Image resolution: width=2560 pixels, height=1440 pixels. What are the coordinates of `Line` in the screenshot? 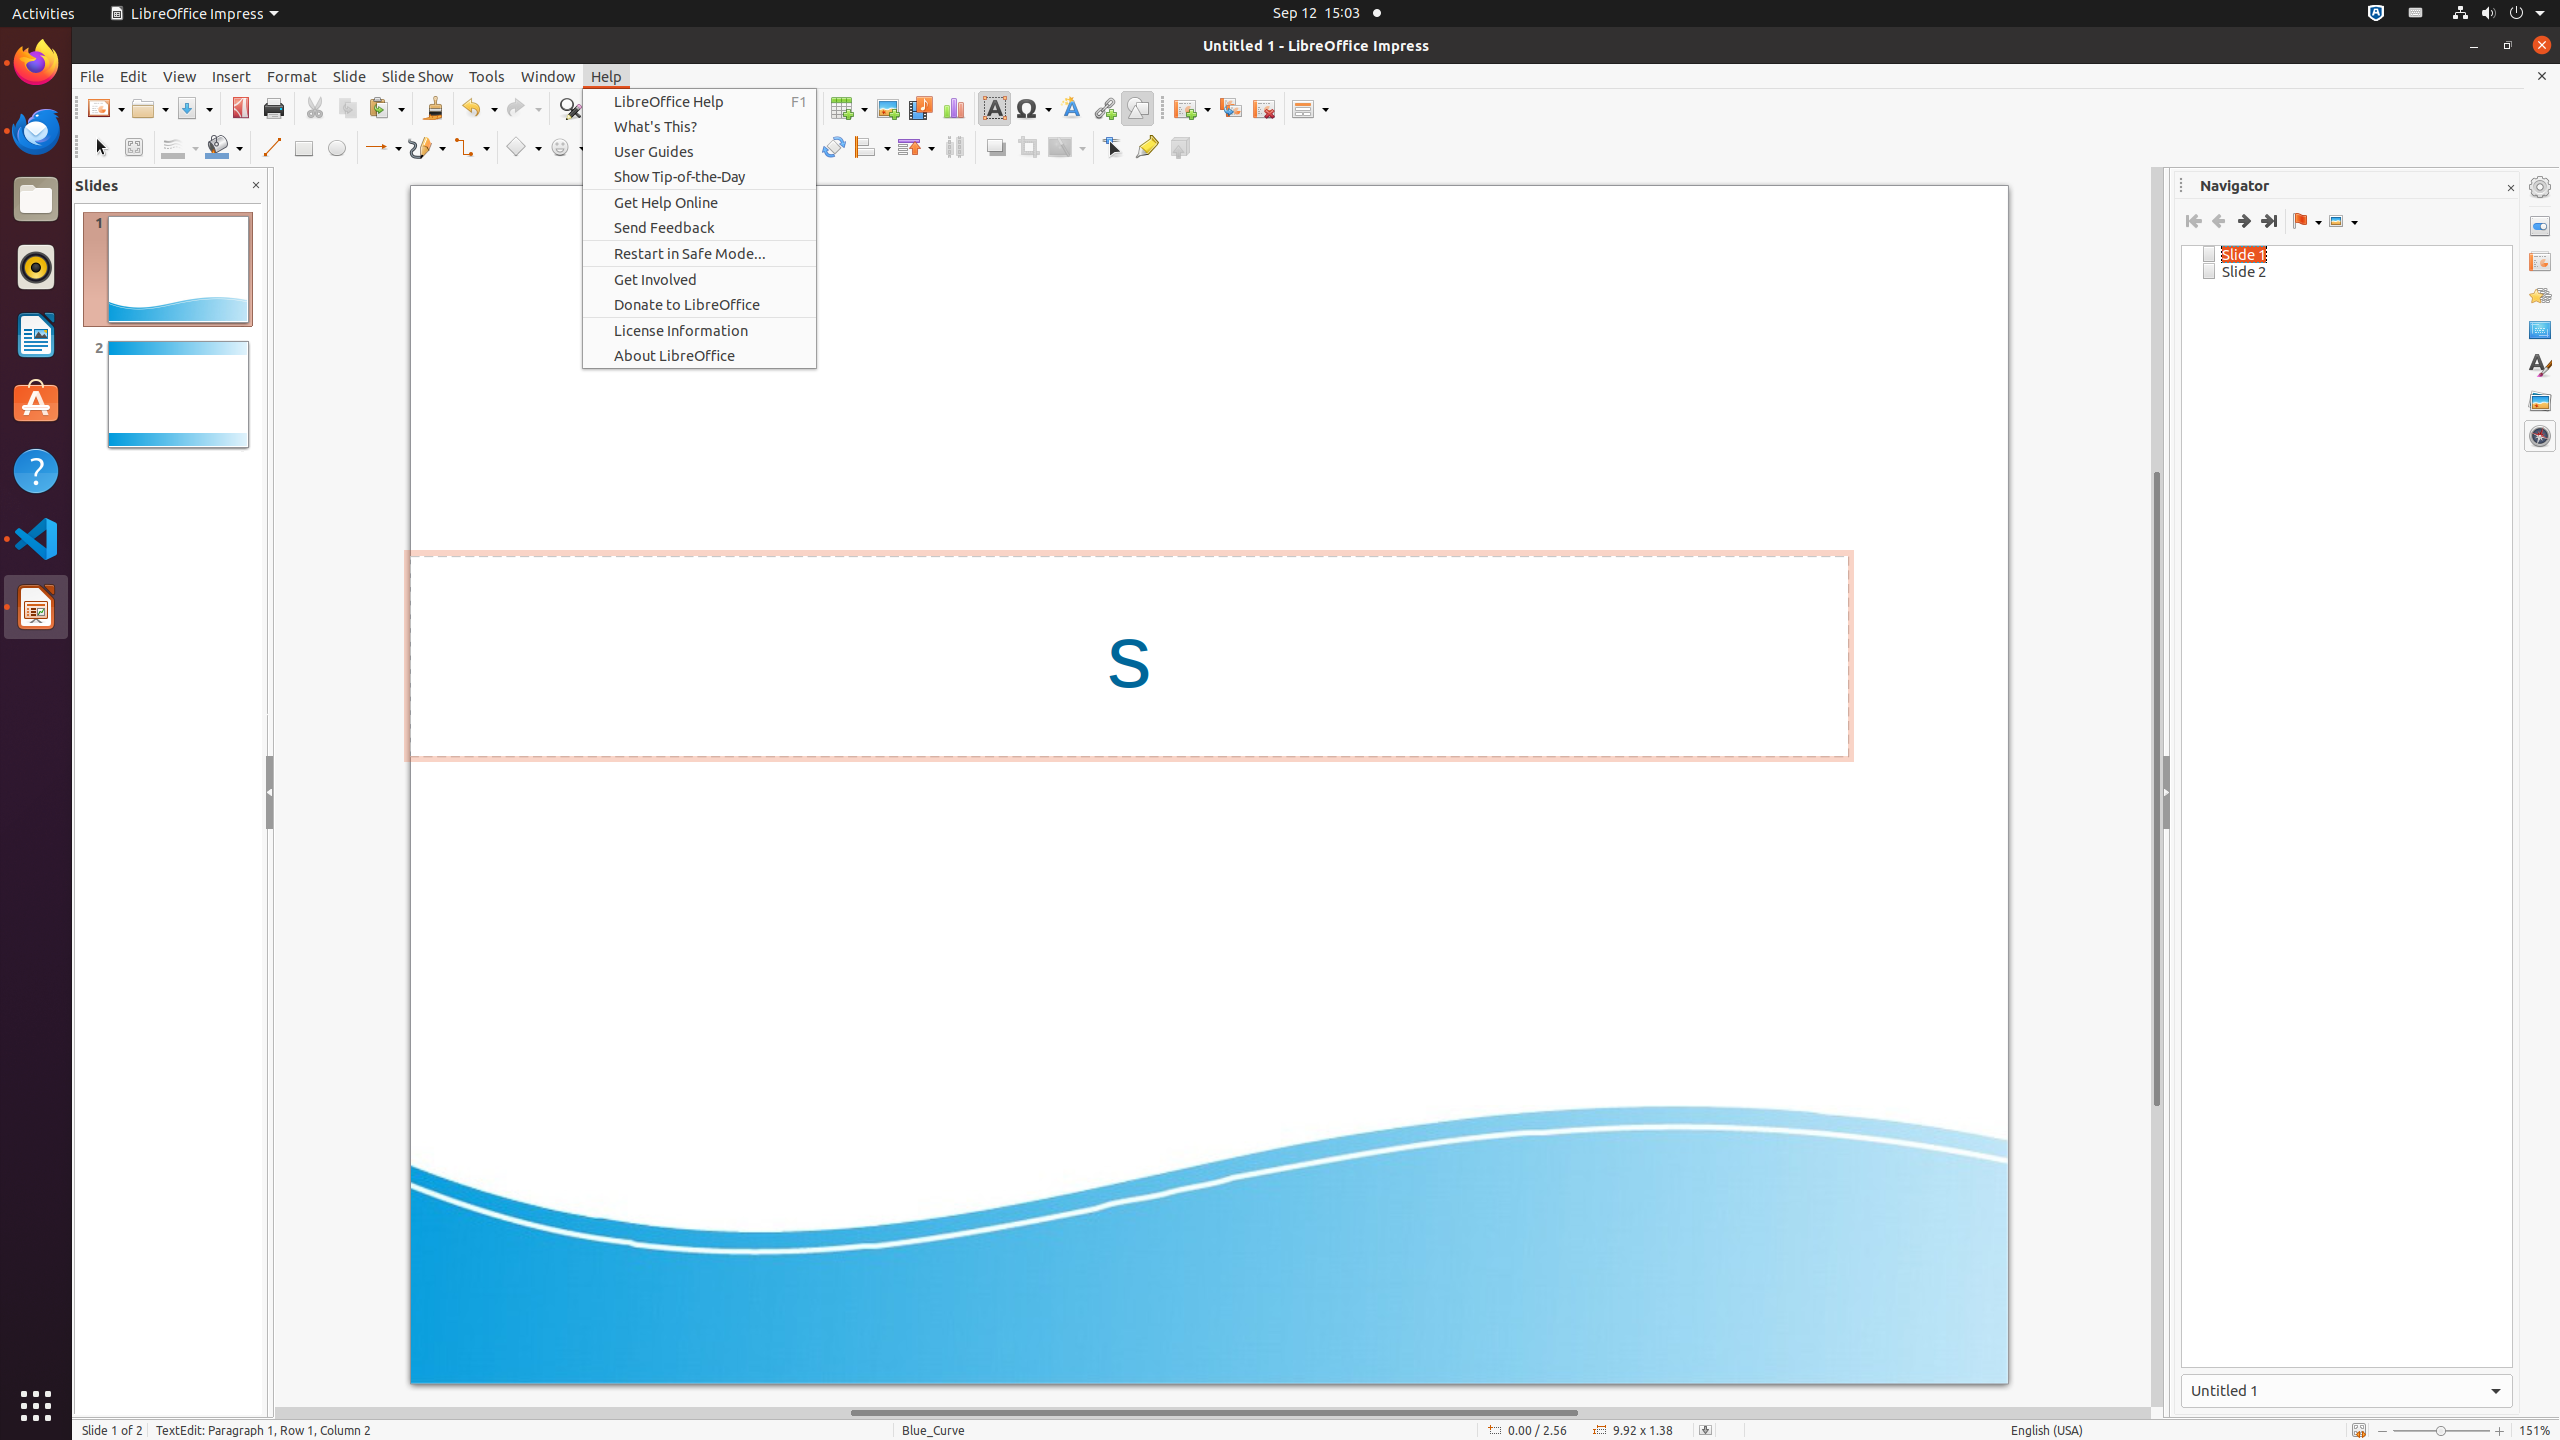 It's located at (270, 148).